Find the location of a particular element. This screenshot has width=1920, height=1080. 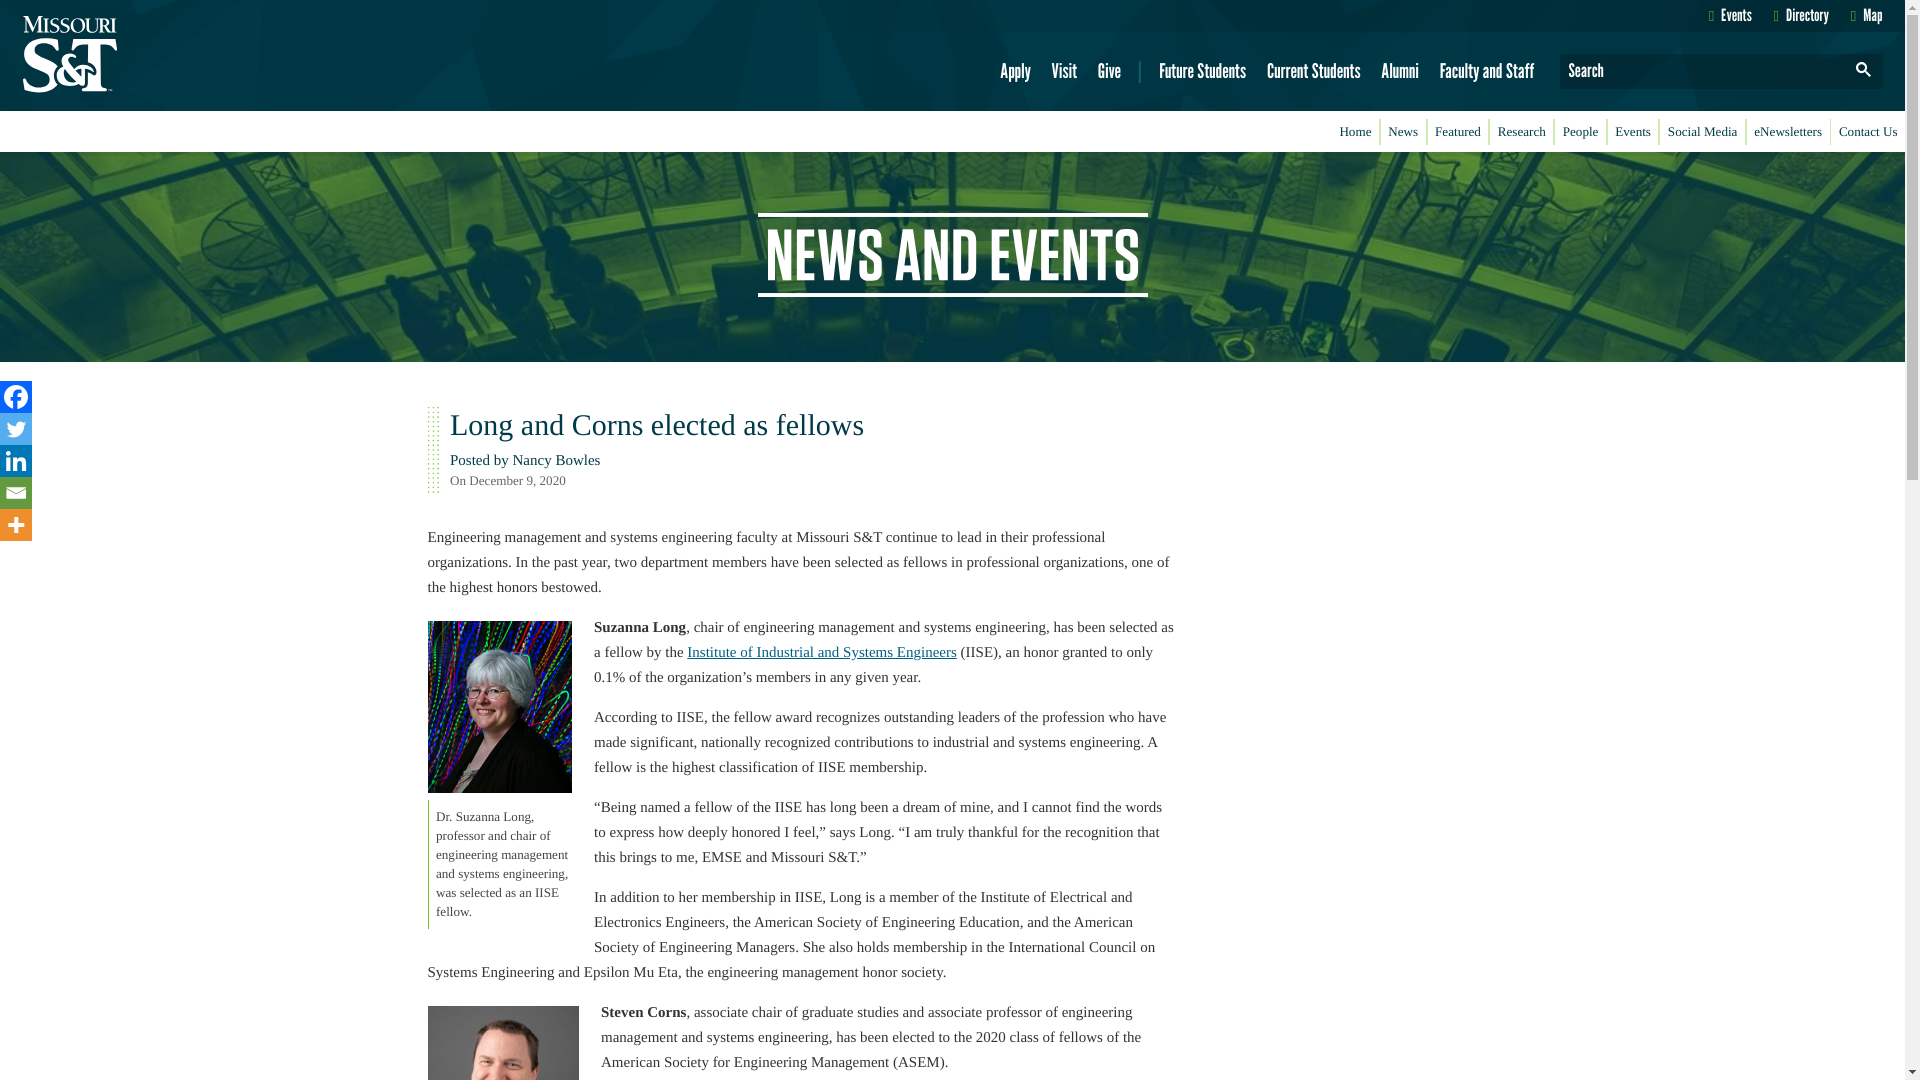

Email is located at coordinates (16, 492).